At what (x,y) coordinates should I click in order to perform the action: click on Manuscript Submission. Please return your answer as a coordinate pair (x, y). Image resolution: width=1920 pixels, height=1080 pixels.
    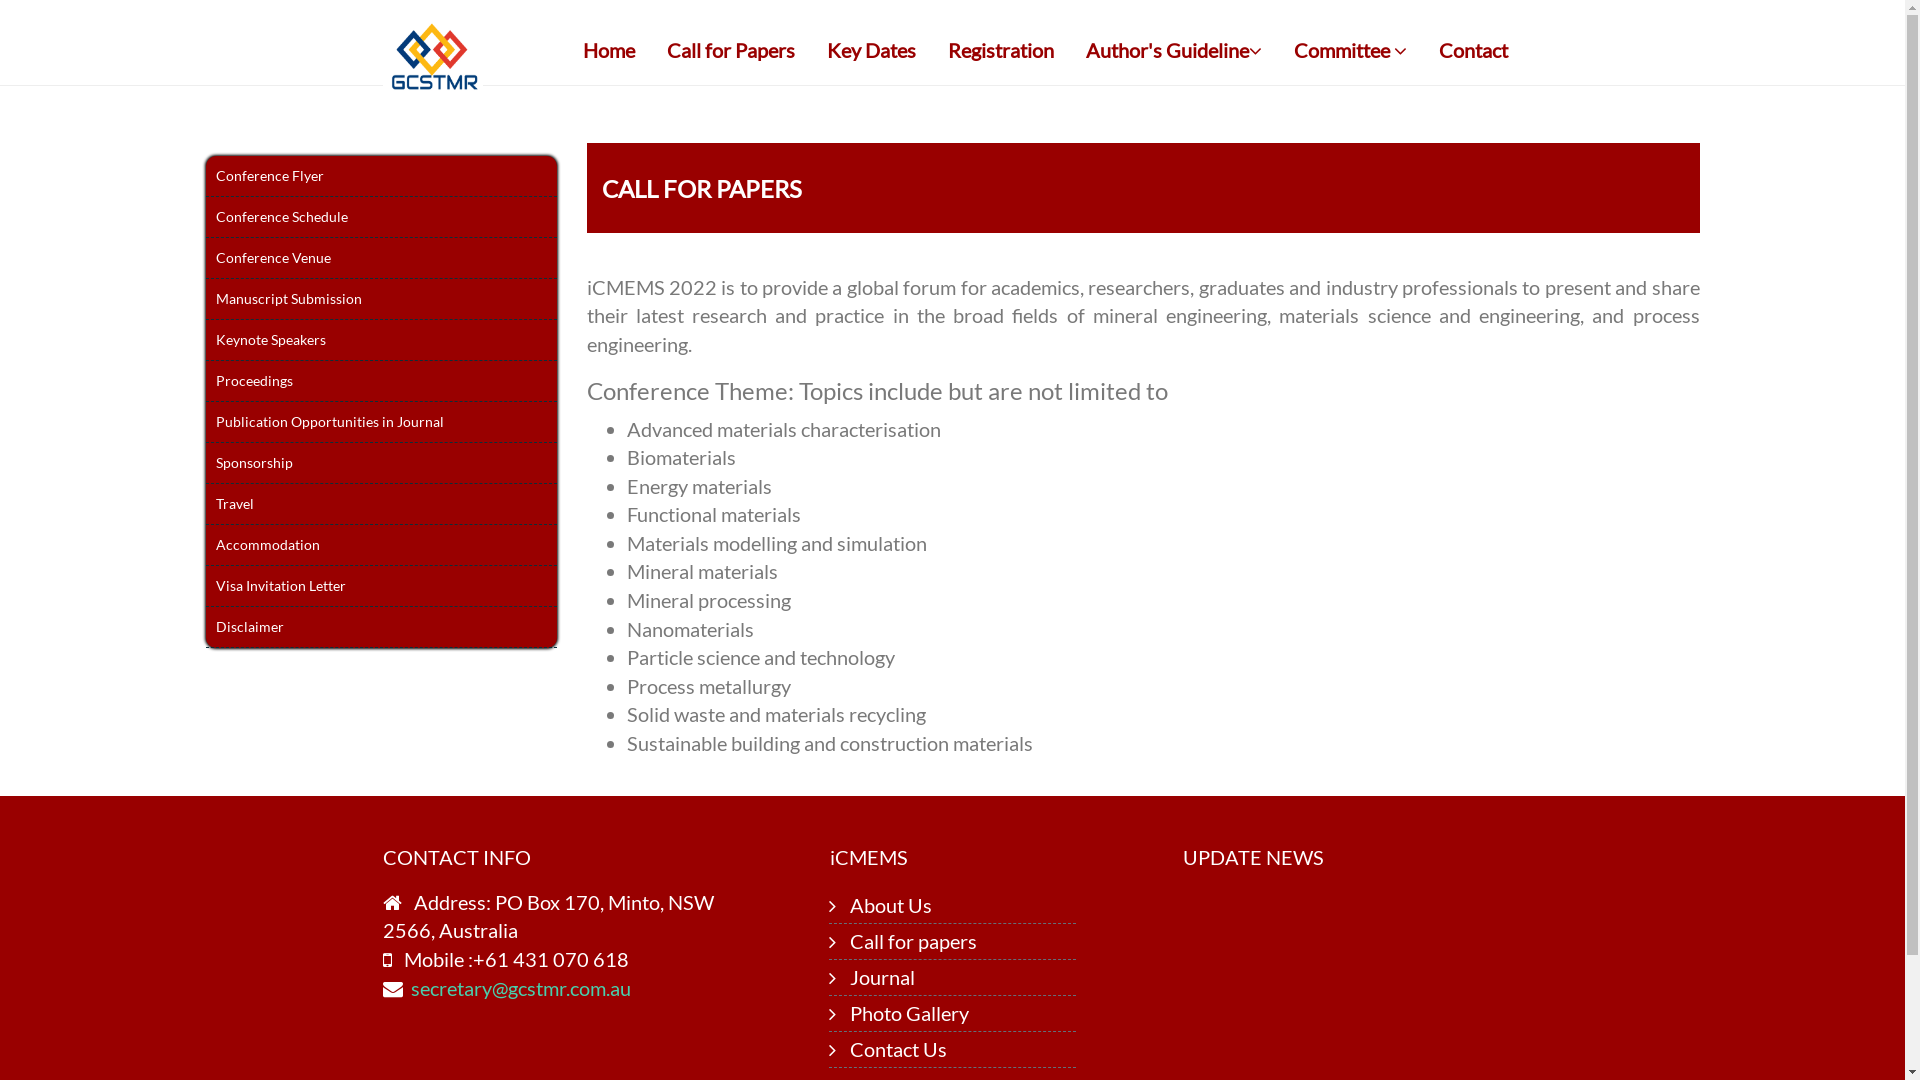
    Looking at the image, I should click on (382, 300).